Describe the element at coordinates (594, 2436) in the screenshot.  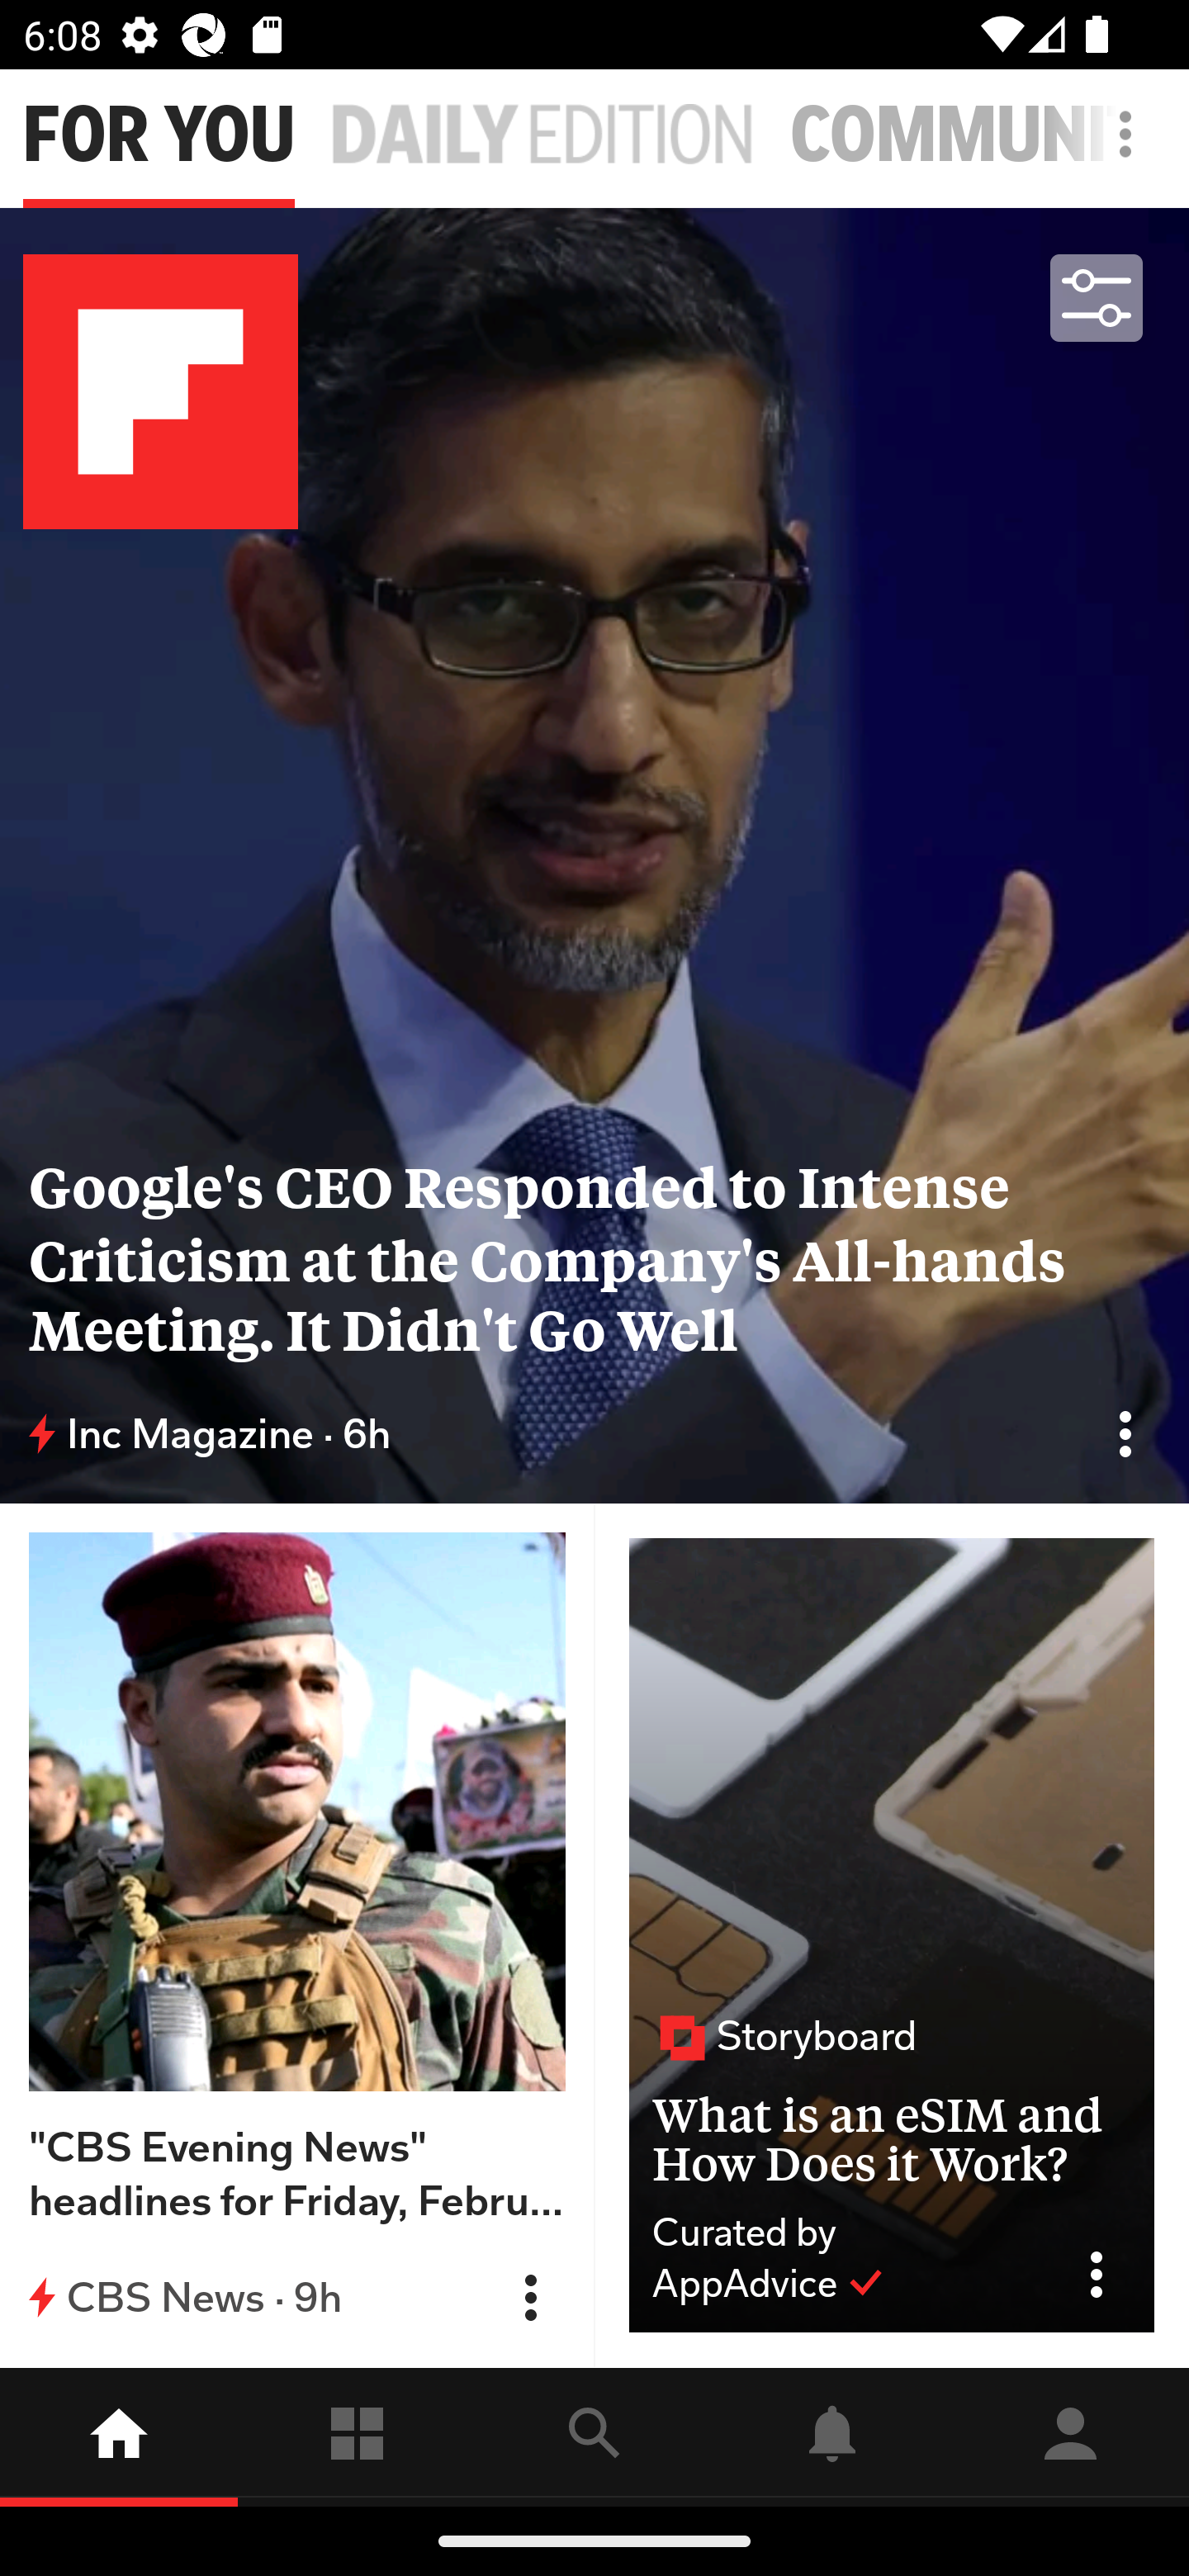
I see `explore` at that location.